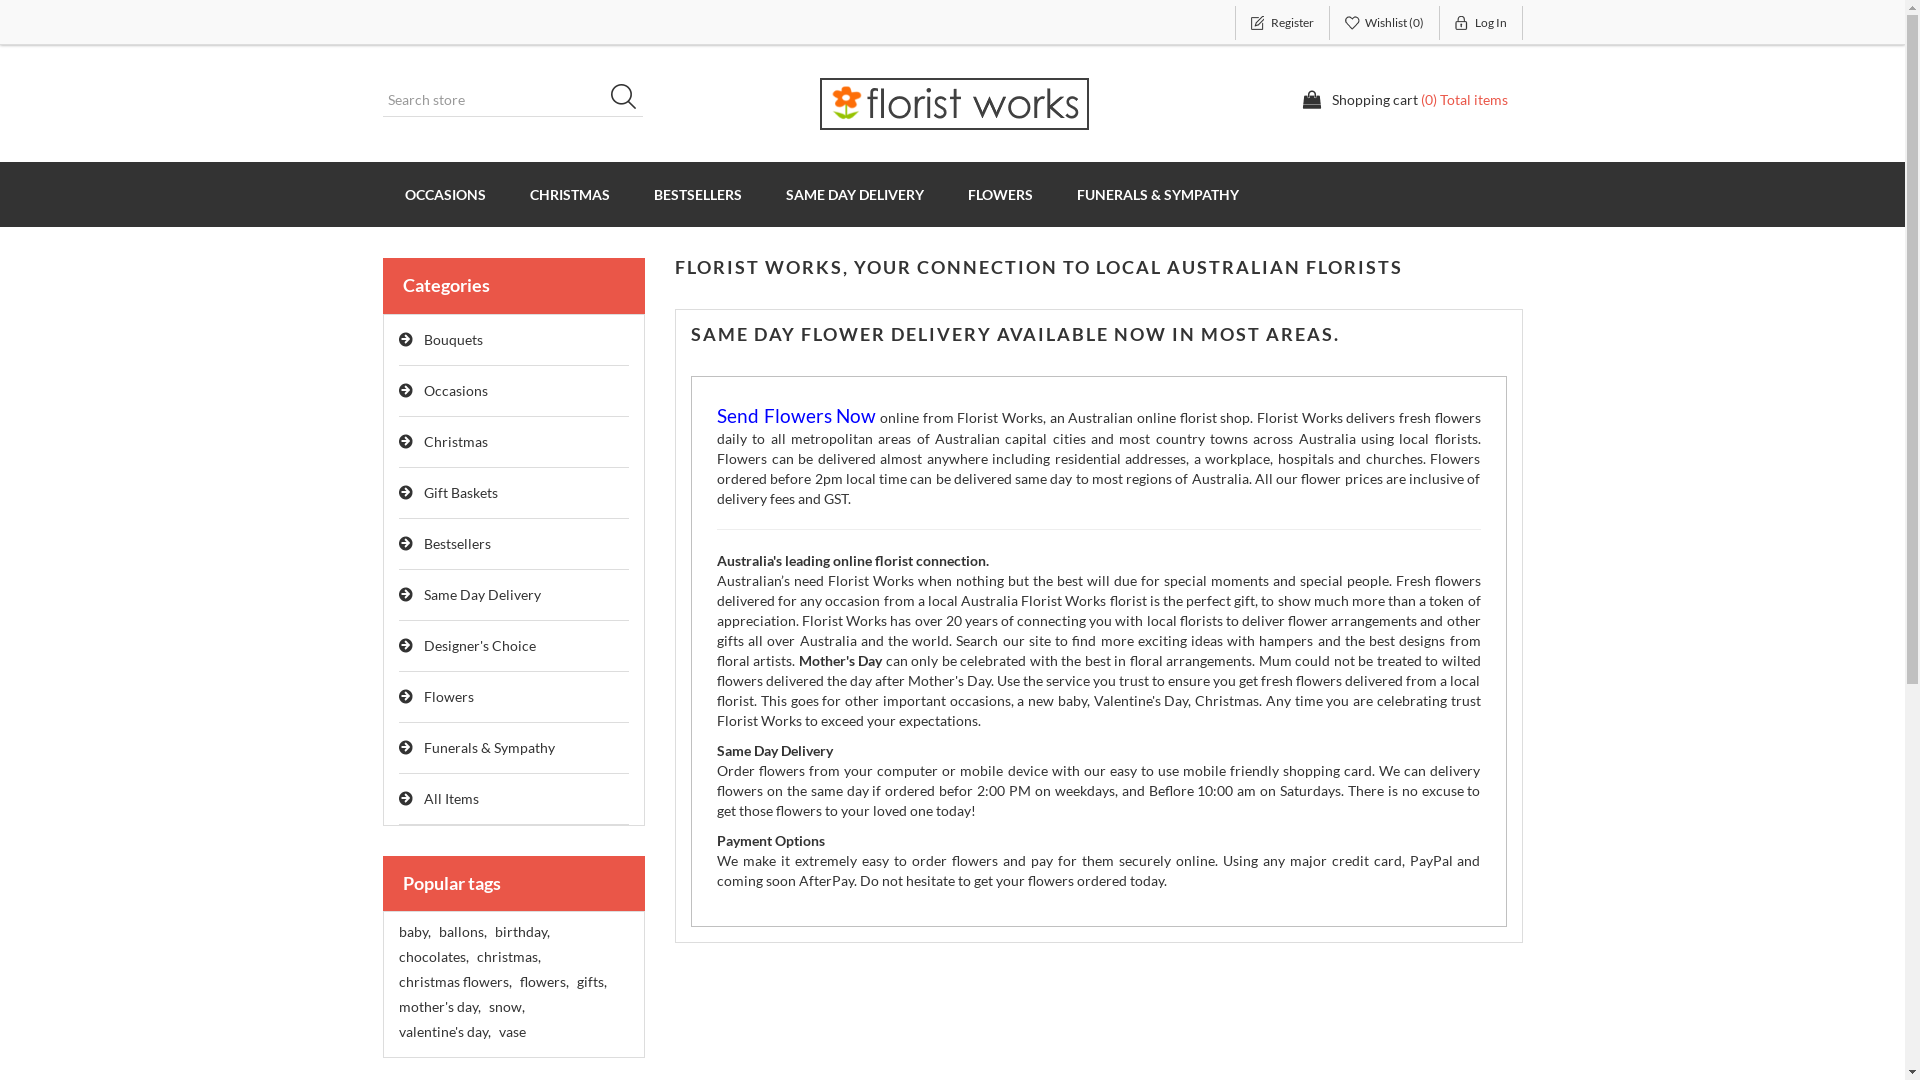 This screenshot has width=1920, height=1080. I want to click on Gift Baskets, so click(514, 494).